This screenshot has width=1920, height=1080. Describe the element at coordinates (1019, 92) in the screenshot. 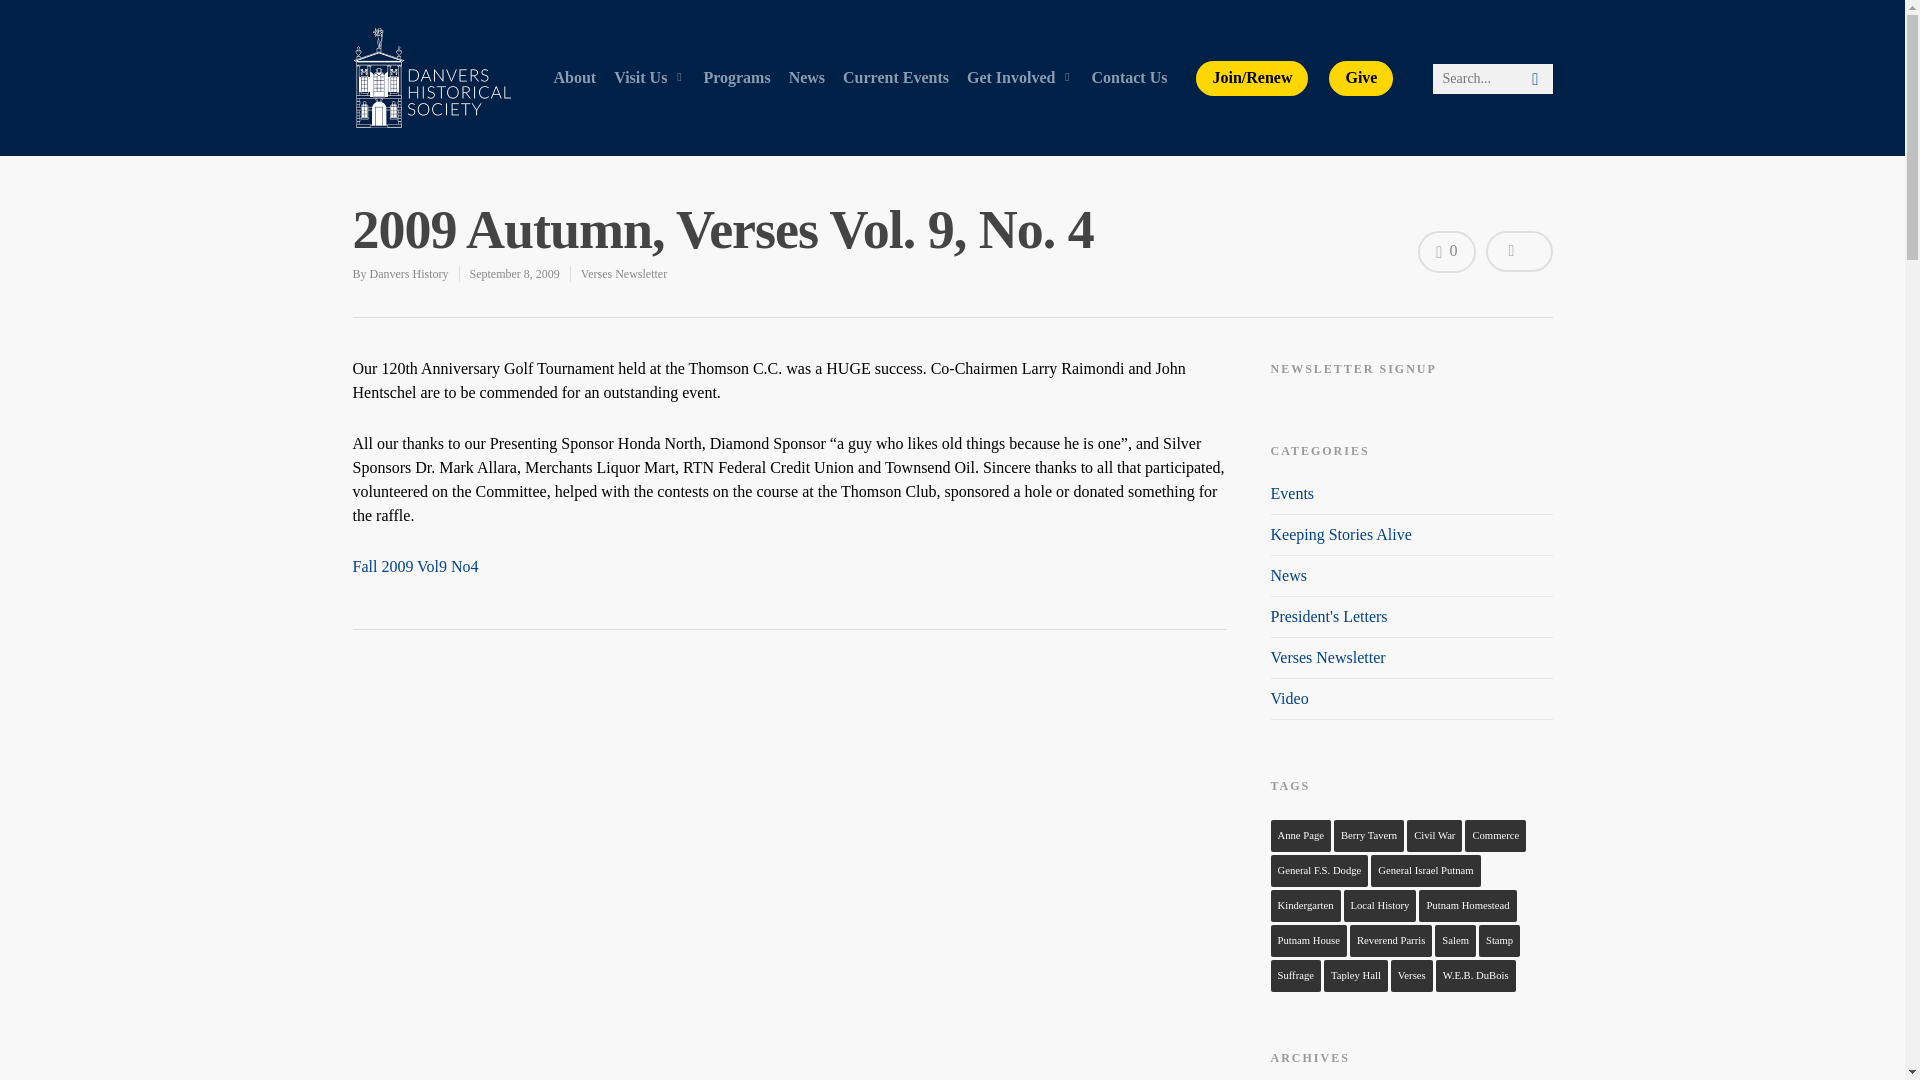

I see `Get Involved` at that location.